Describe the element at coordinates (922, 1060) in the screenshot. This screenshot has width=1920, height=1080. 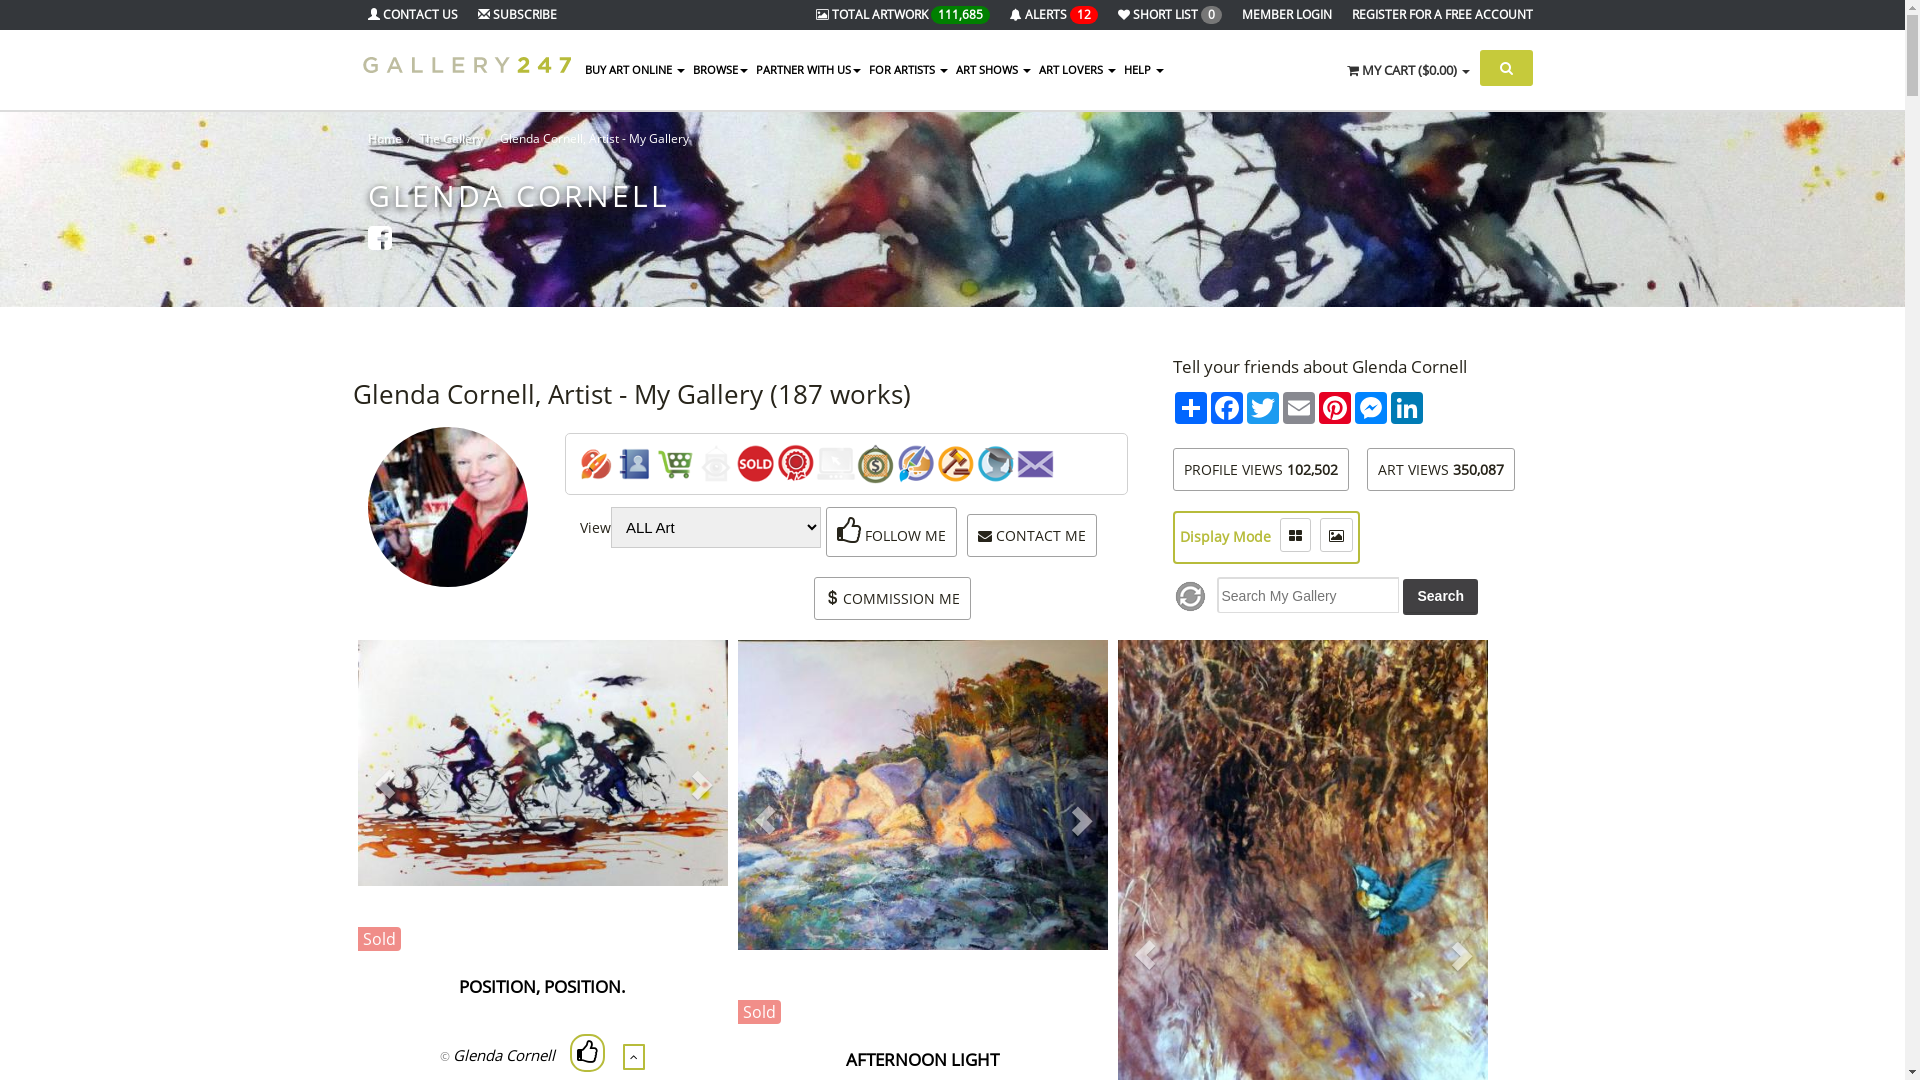
I see `AFTERNOON LIGHT` at that location.